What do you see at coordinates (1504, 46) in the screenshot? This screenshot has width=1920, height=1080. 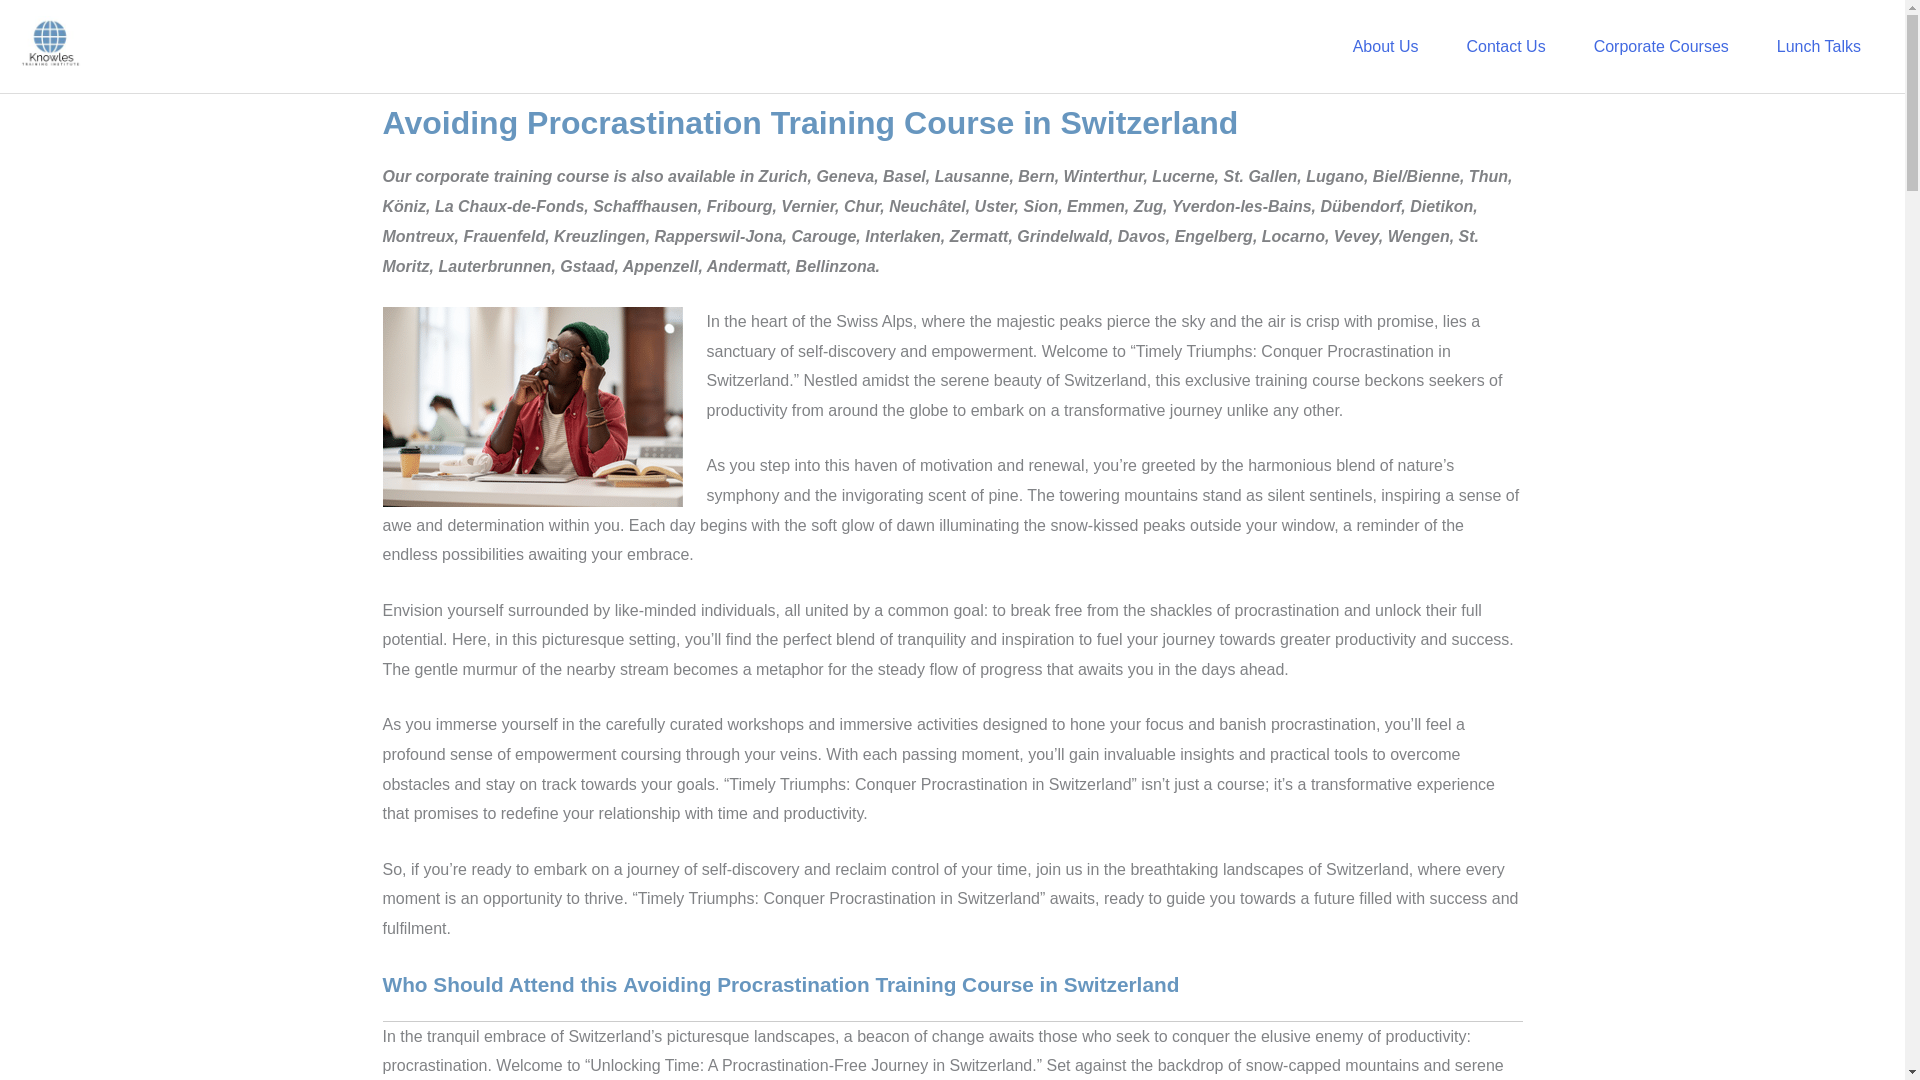 I see `Contact Us` at bounding box center [1504, 46].